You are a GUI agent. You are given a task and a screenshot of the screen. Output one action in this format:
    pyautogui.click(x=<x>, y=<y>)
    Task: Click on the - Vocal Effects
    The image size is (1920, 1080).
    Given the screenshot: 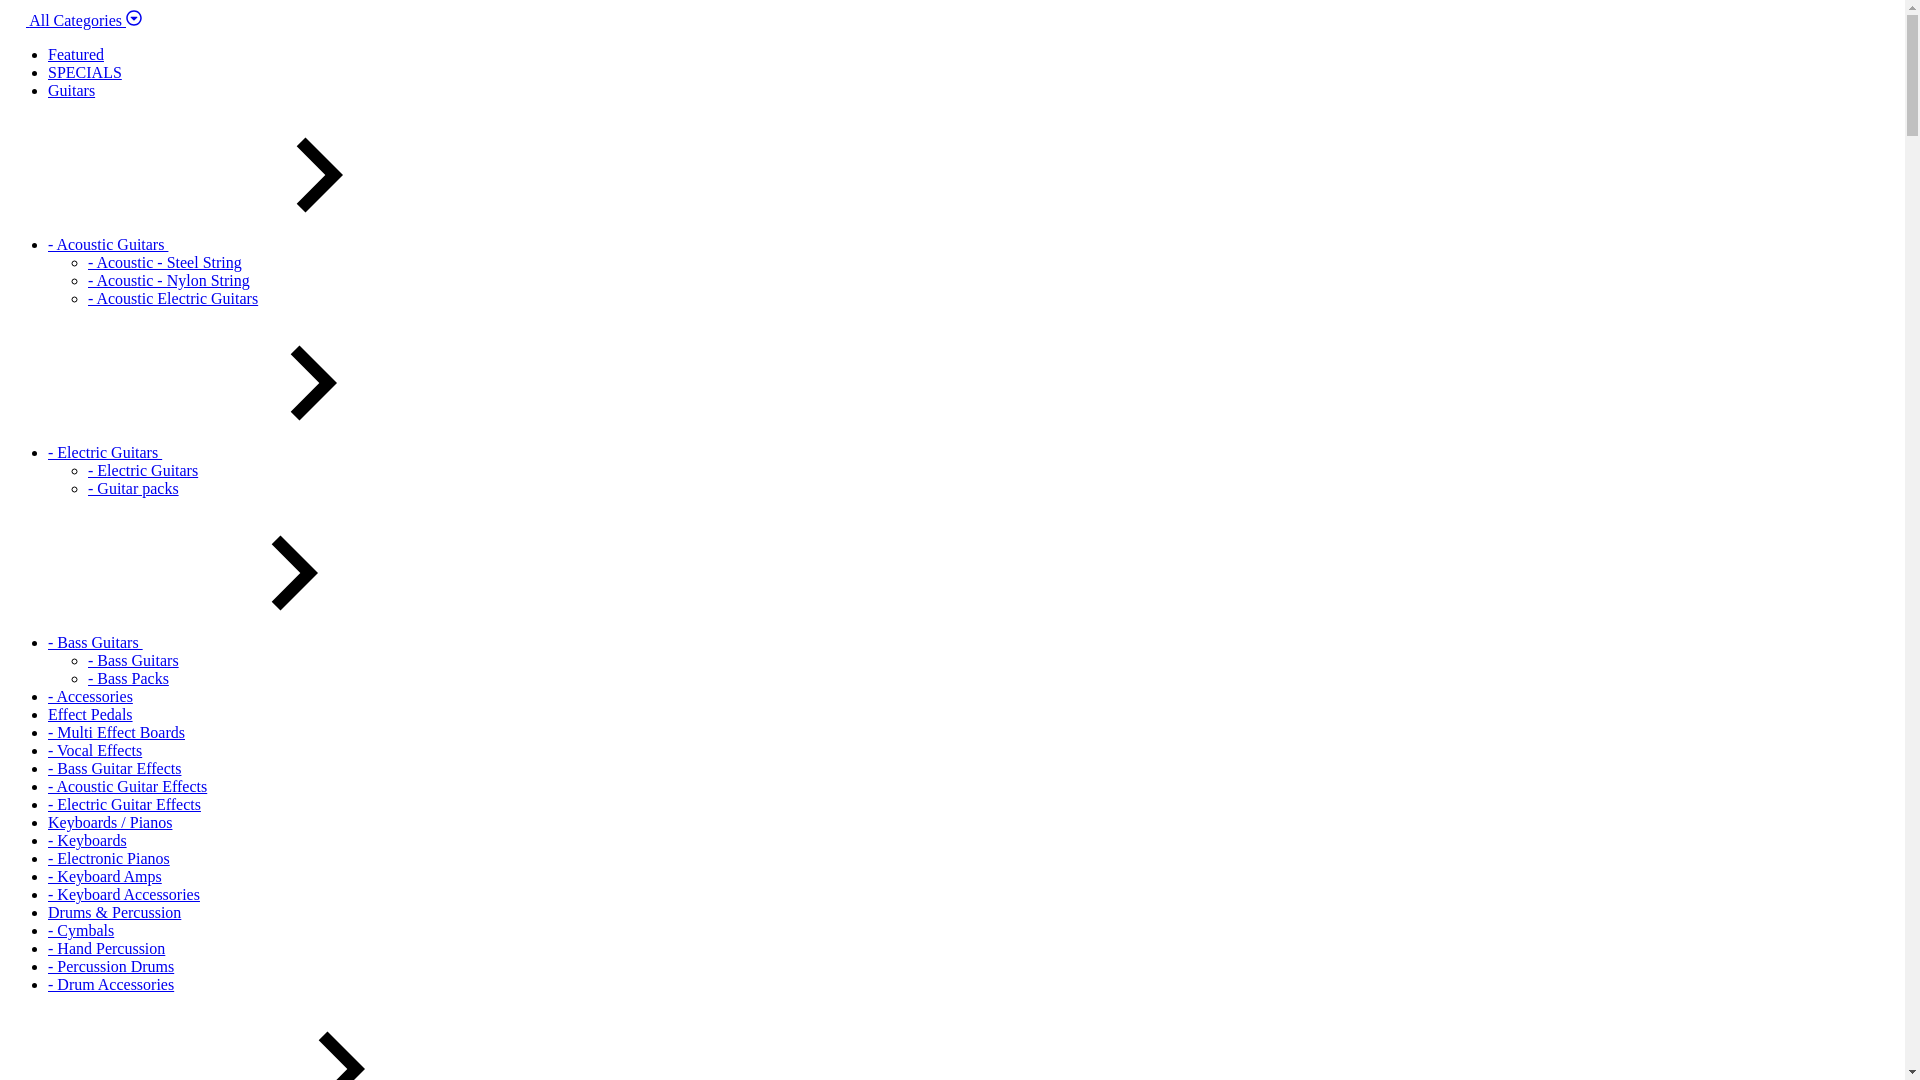 What is the action you would take?
    pyautogui.click(x=95, y=750)
    